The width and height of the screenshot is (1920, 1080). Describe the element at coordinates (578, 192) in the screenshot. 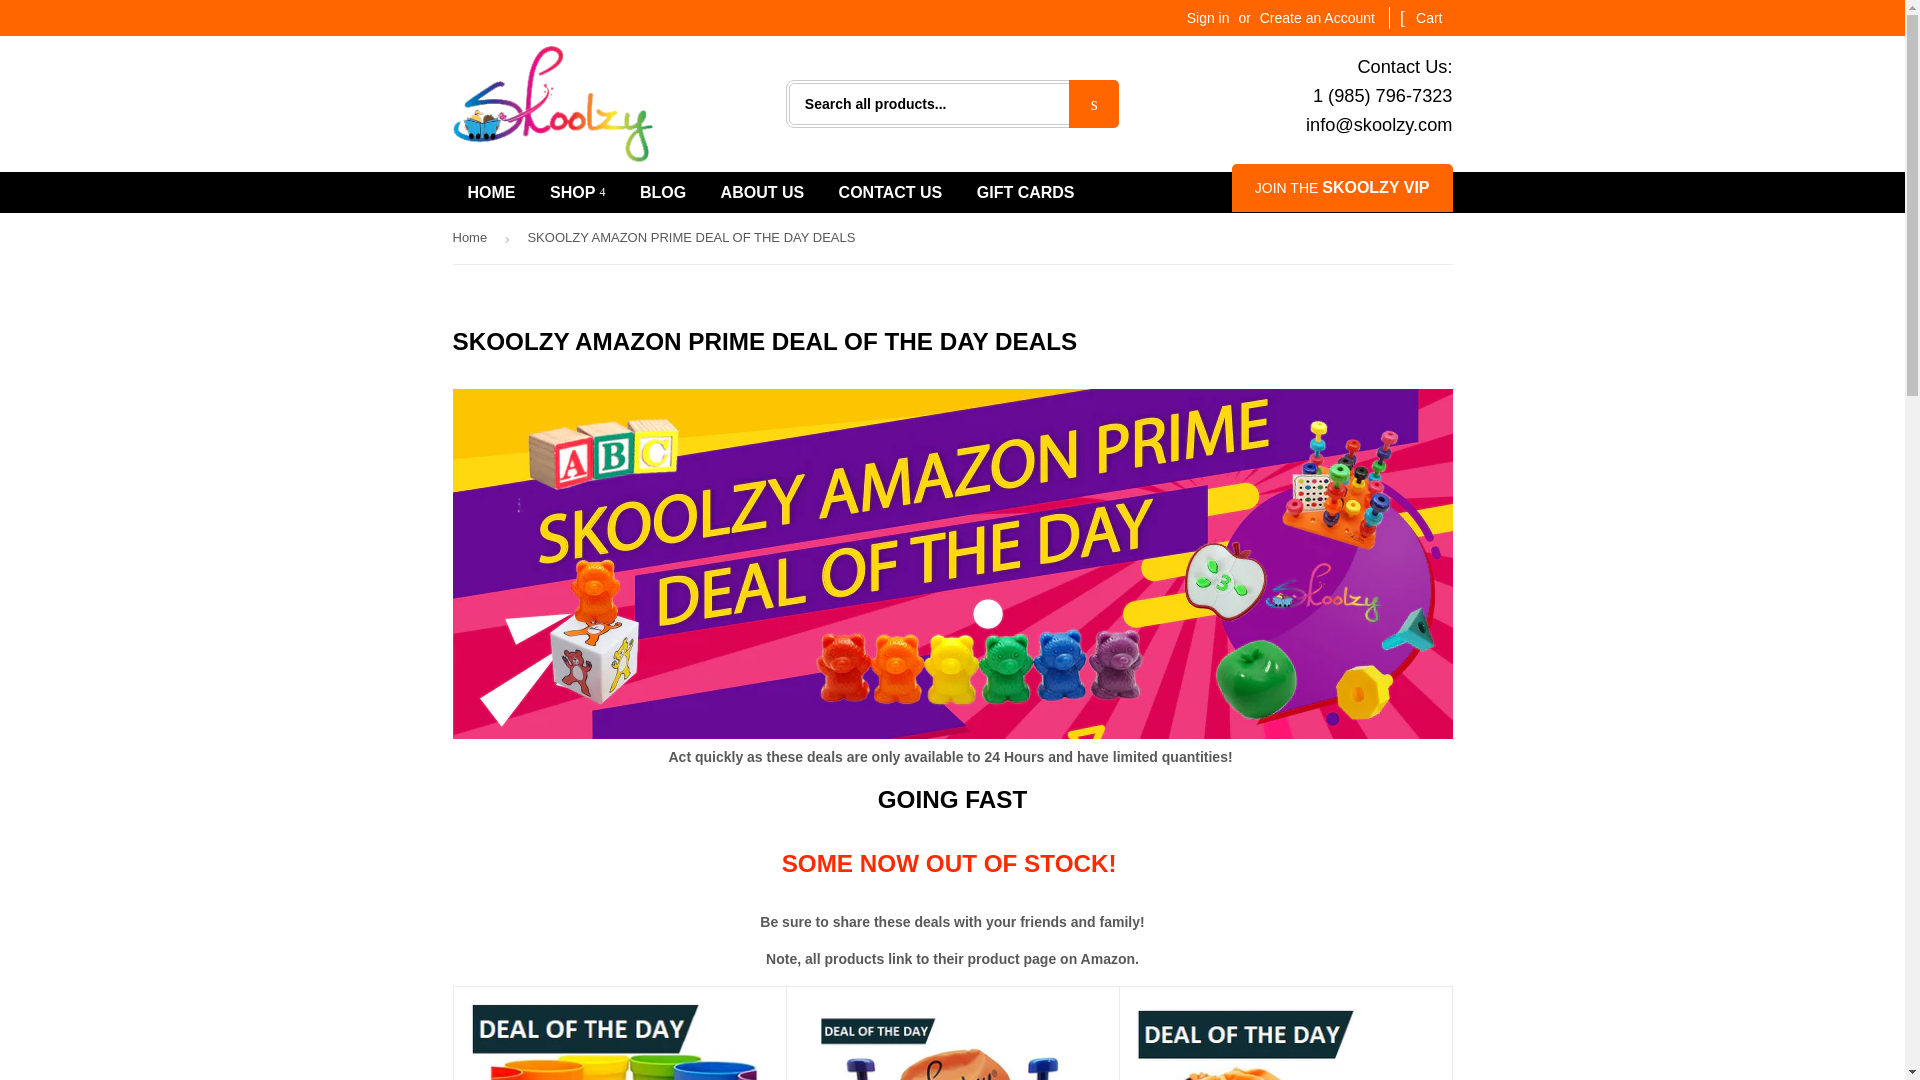

I see `SHOP` at that location.